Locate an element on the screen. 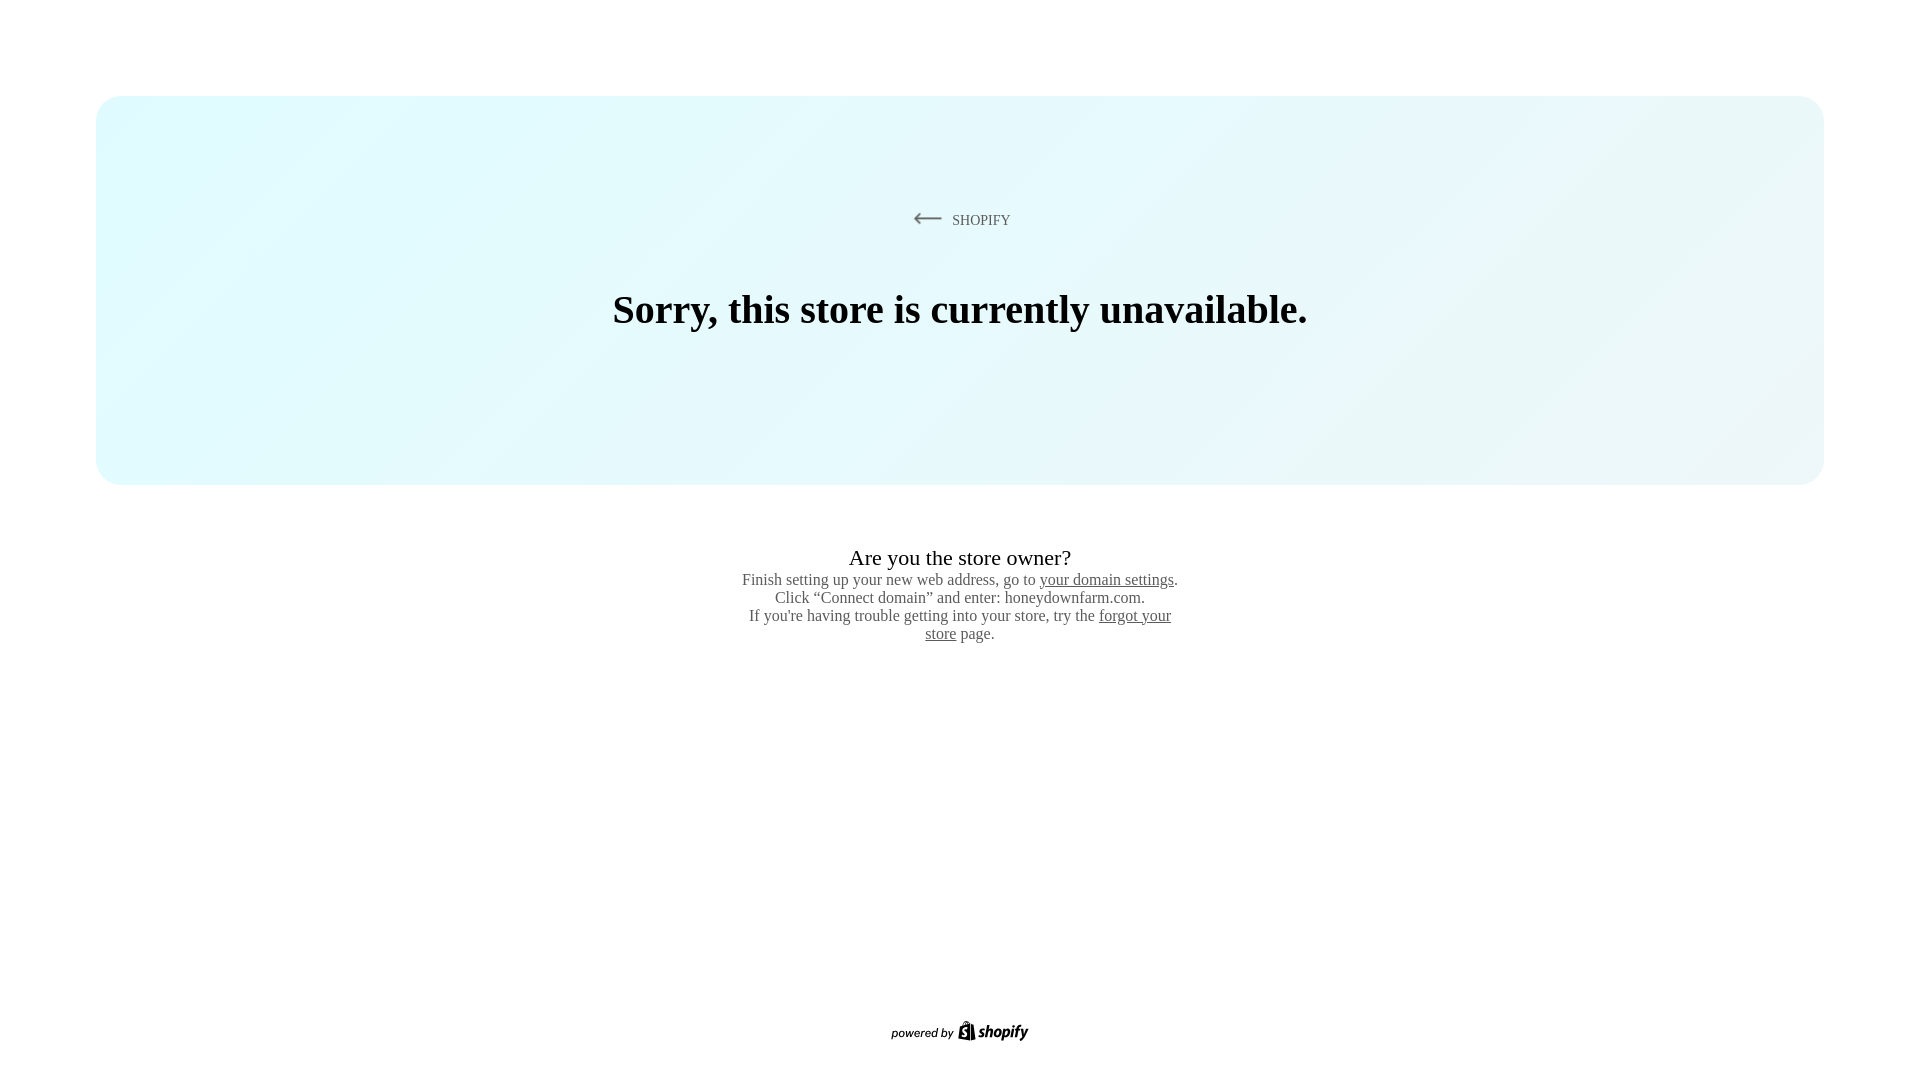 The width and height of the screenshot is (1920, 1080). your domain settings is located at coordinates (1106, 579).